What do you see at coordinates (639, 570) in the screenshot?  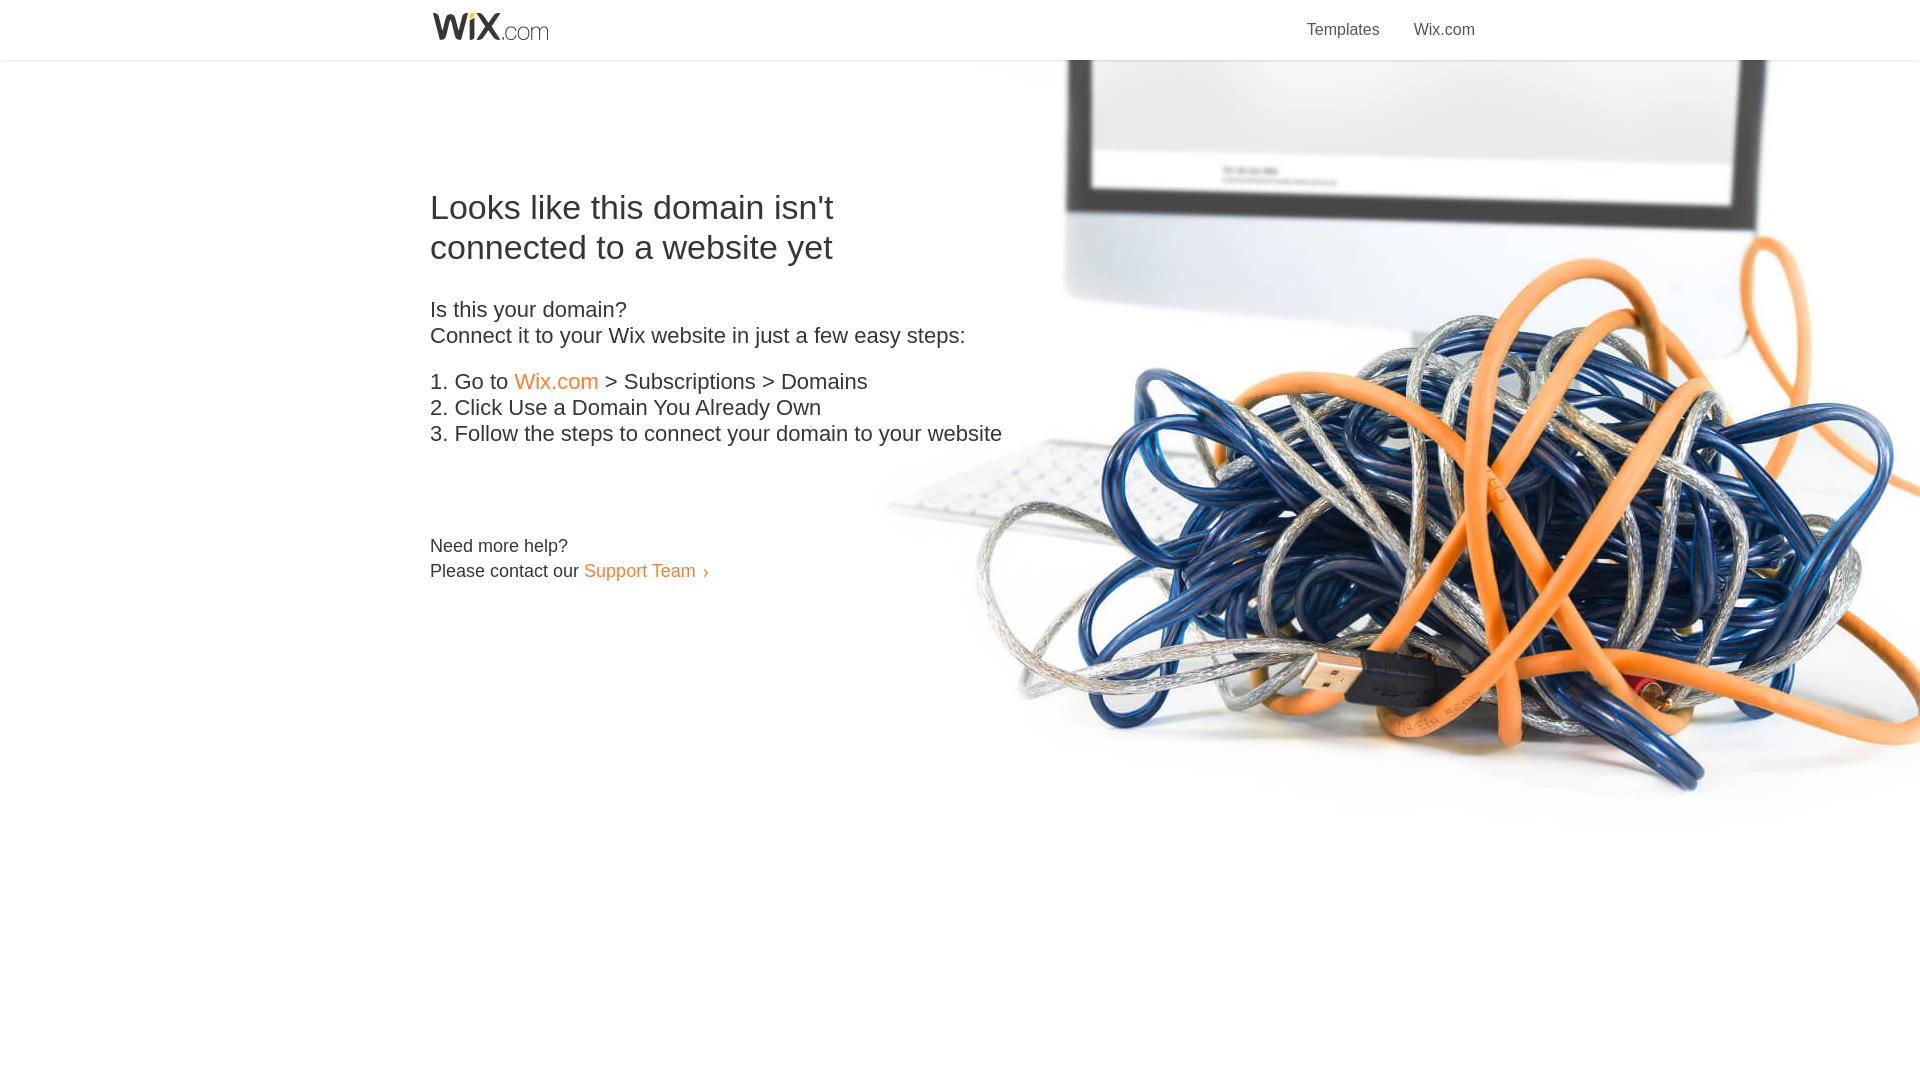 I see `Support Team` at bounding box center [639, 570].